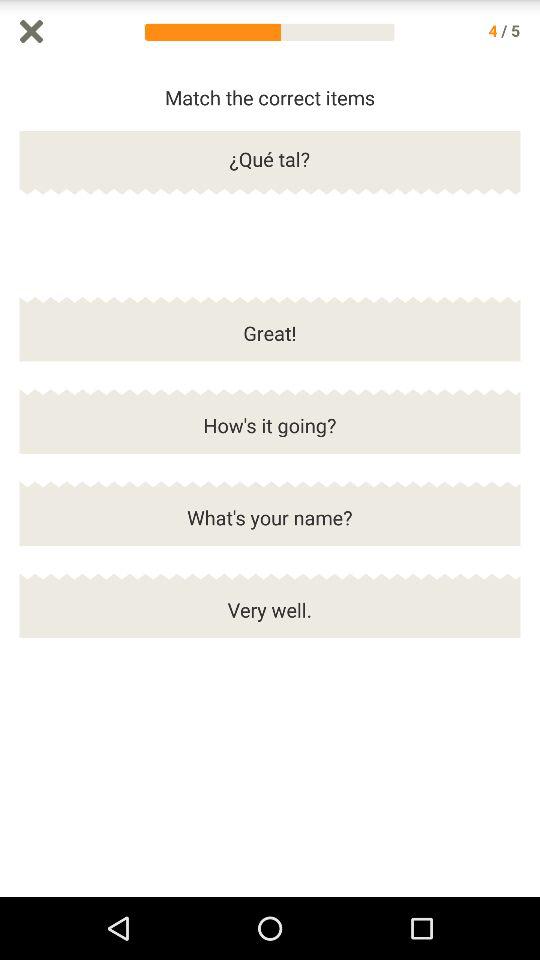 The height and width of the screenshot is (960, 540). I want to click on select the text hows it going, so click(270, 434).